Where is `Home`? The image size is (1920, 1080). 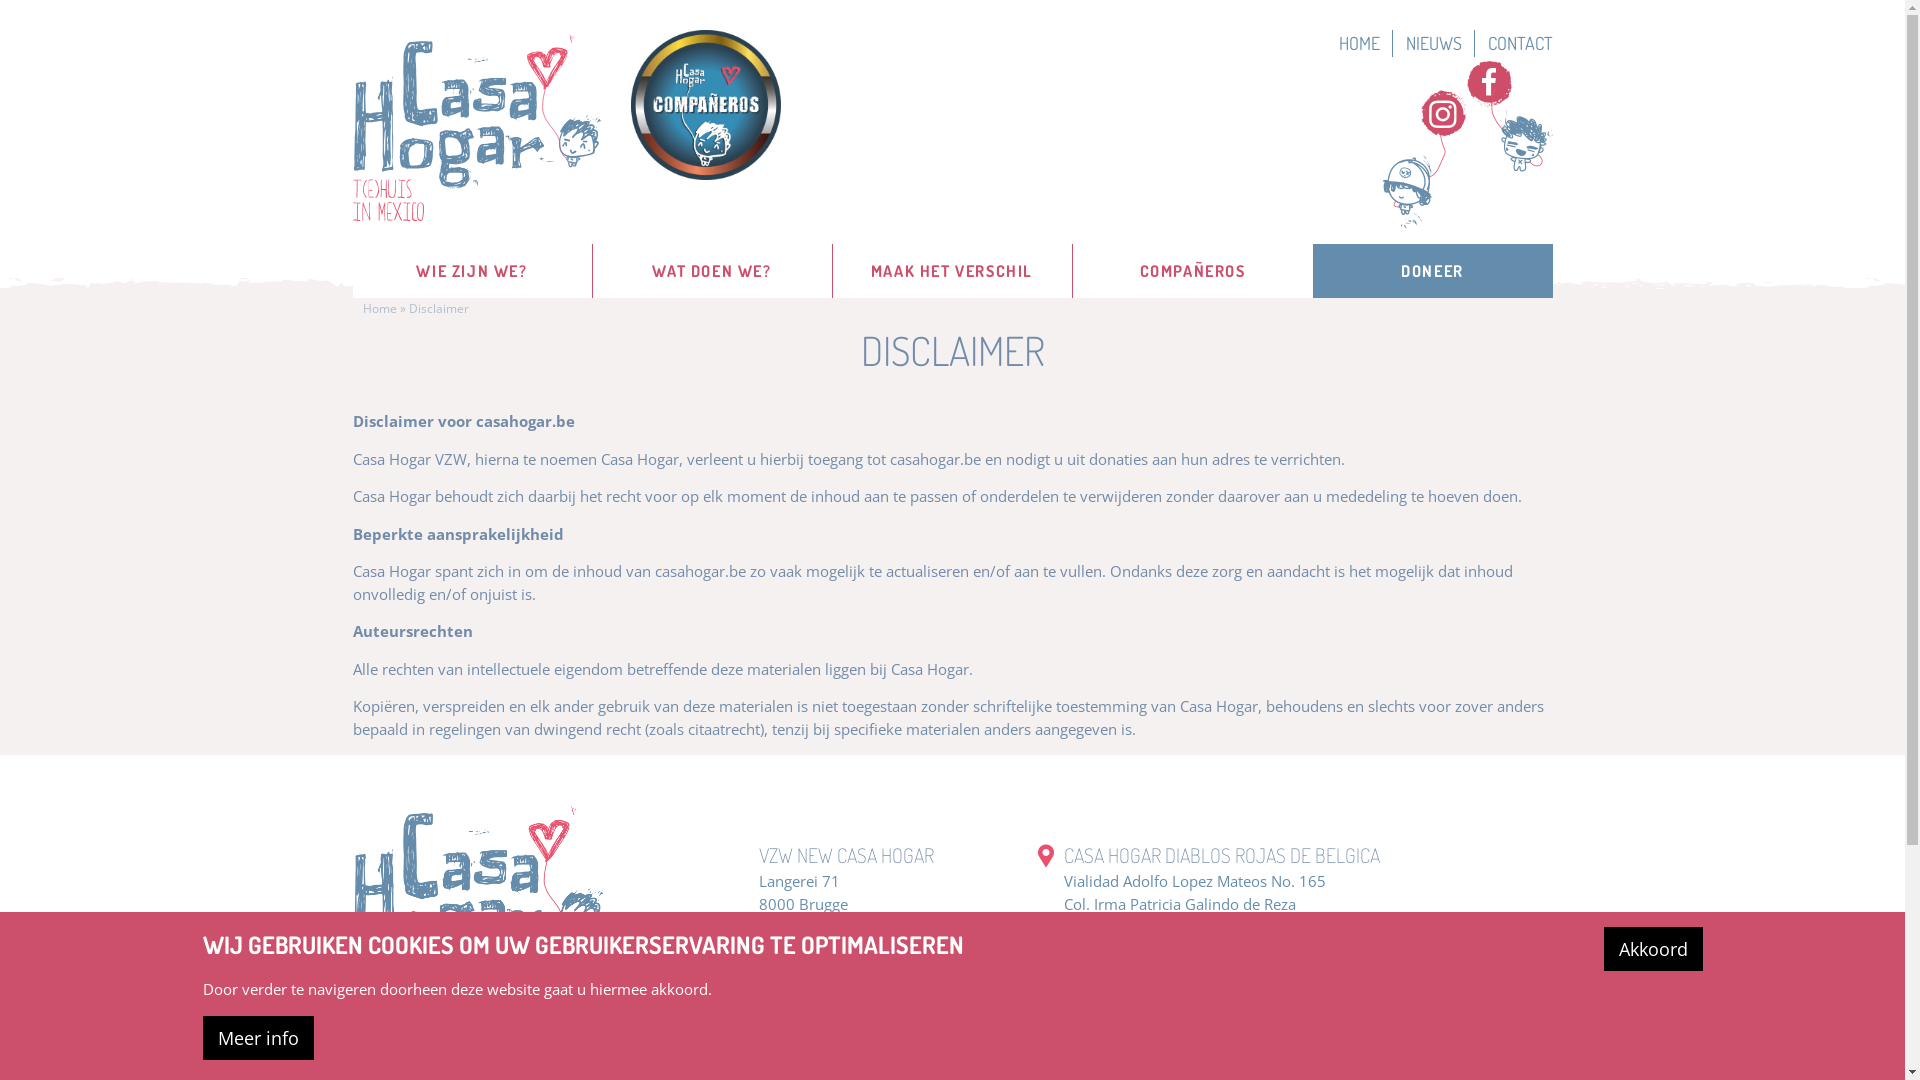
Home is located at coordinates (476, 127).